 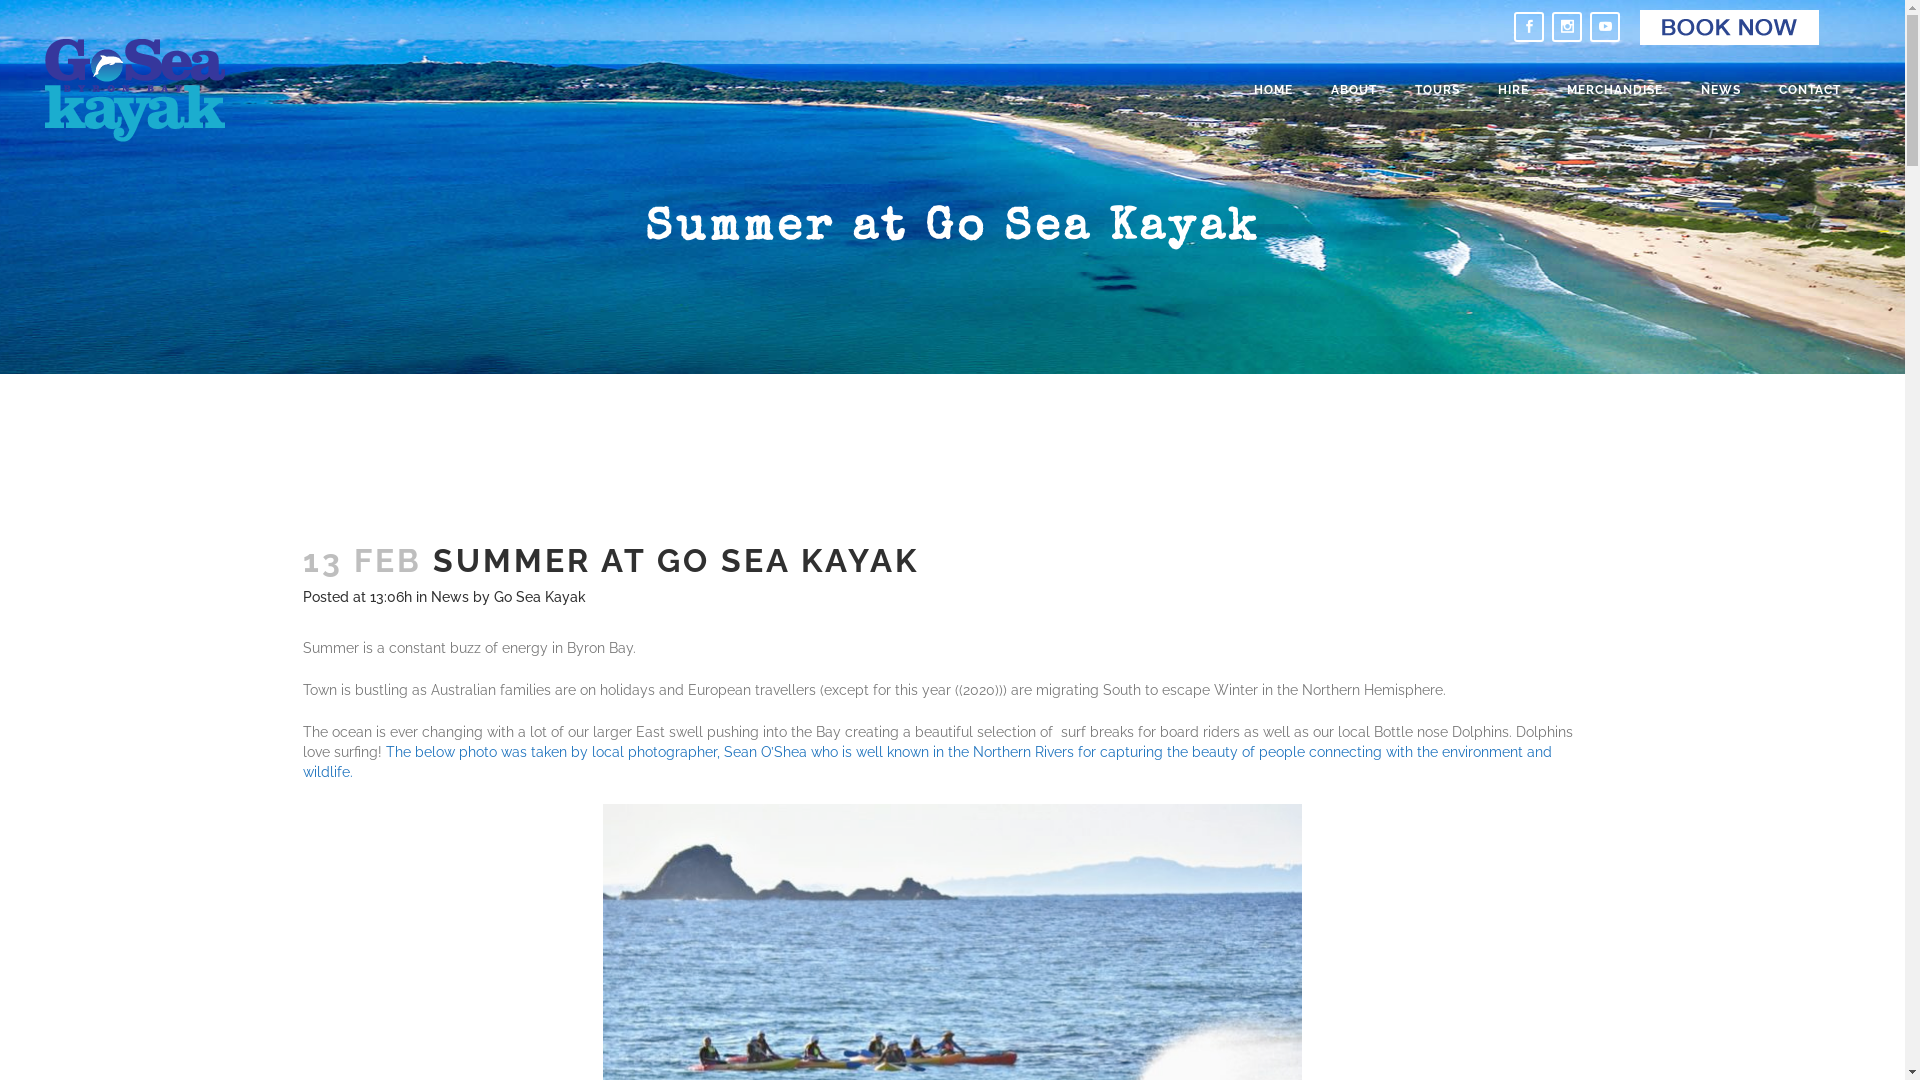 What do you see at coordinates (1615, 90) in the screenshot?
I see `MERCHANDISE` at bounding box center [1615, 90].